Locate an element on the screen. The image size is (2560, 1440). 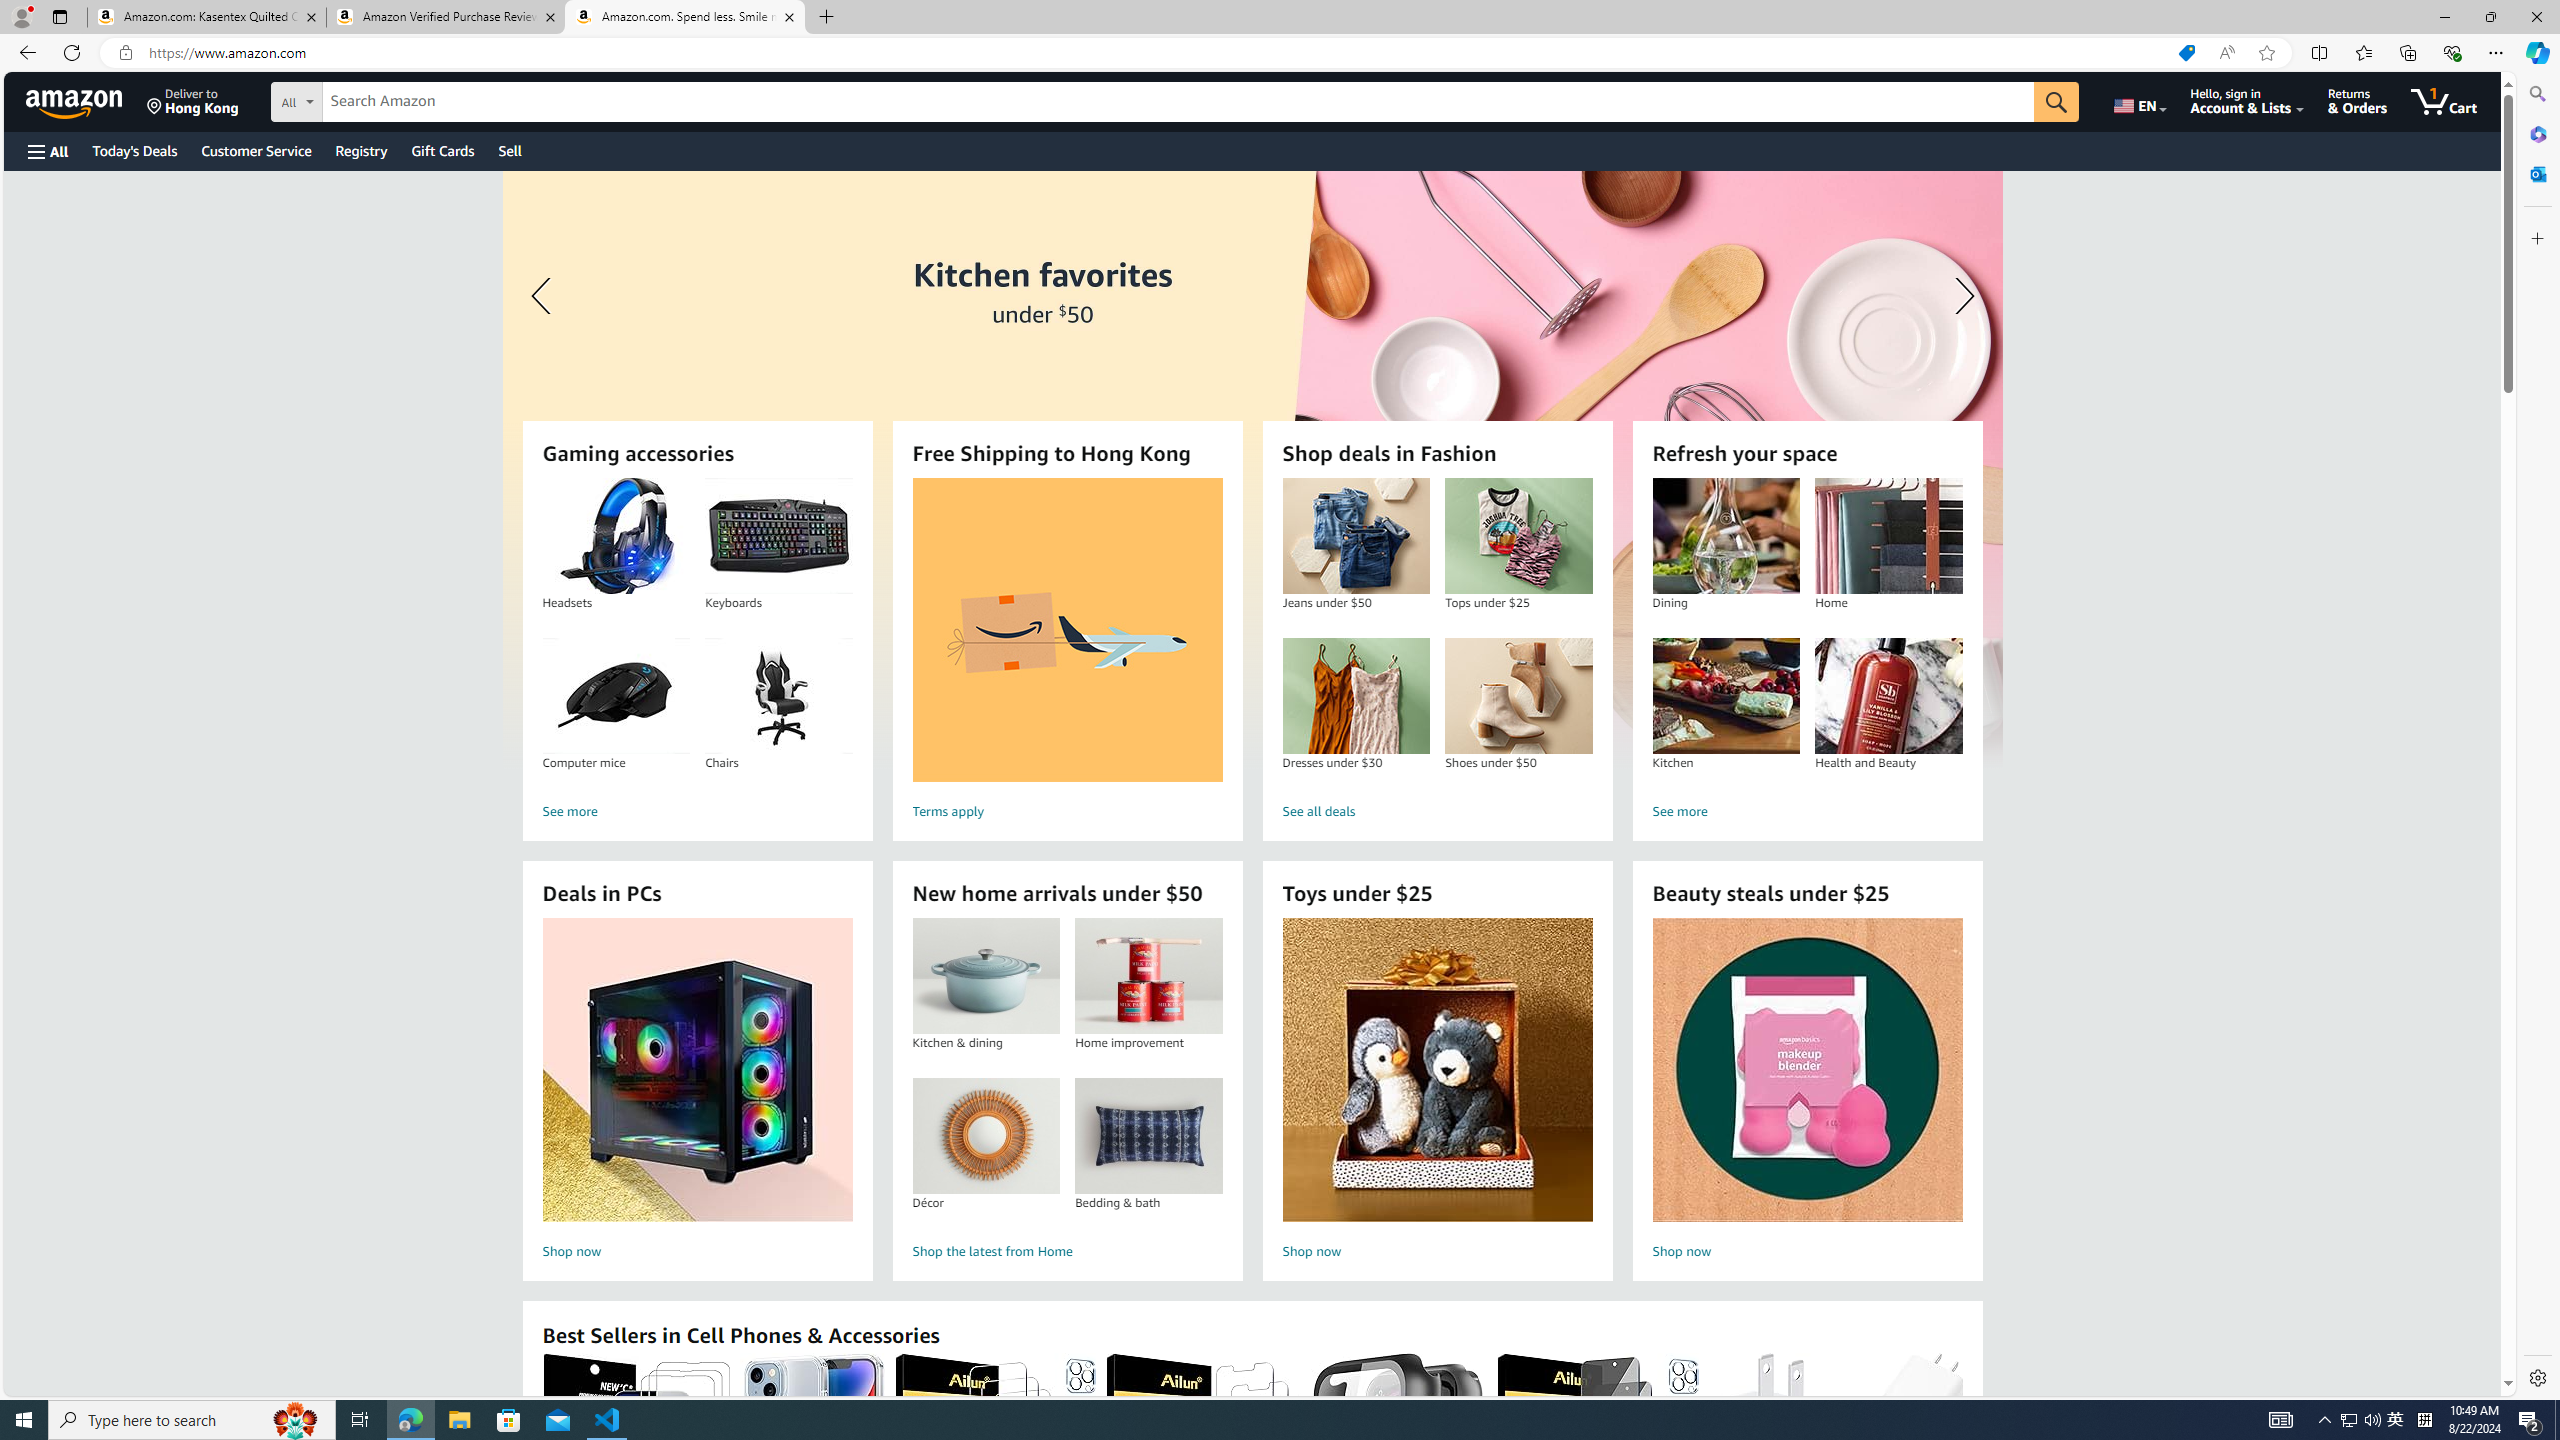
Headsets is located at coordinates (616, 536).